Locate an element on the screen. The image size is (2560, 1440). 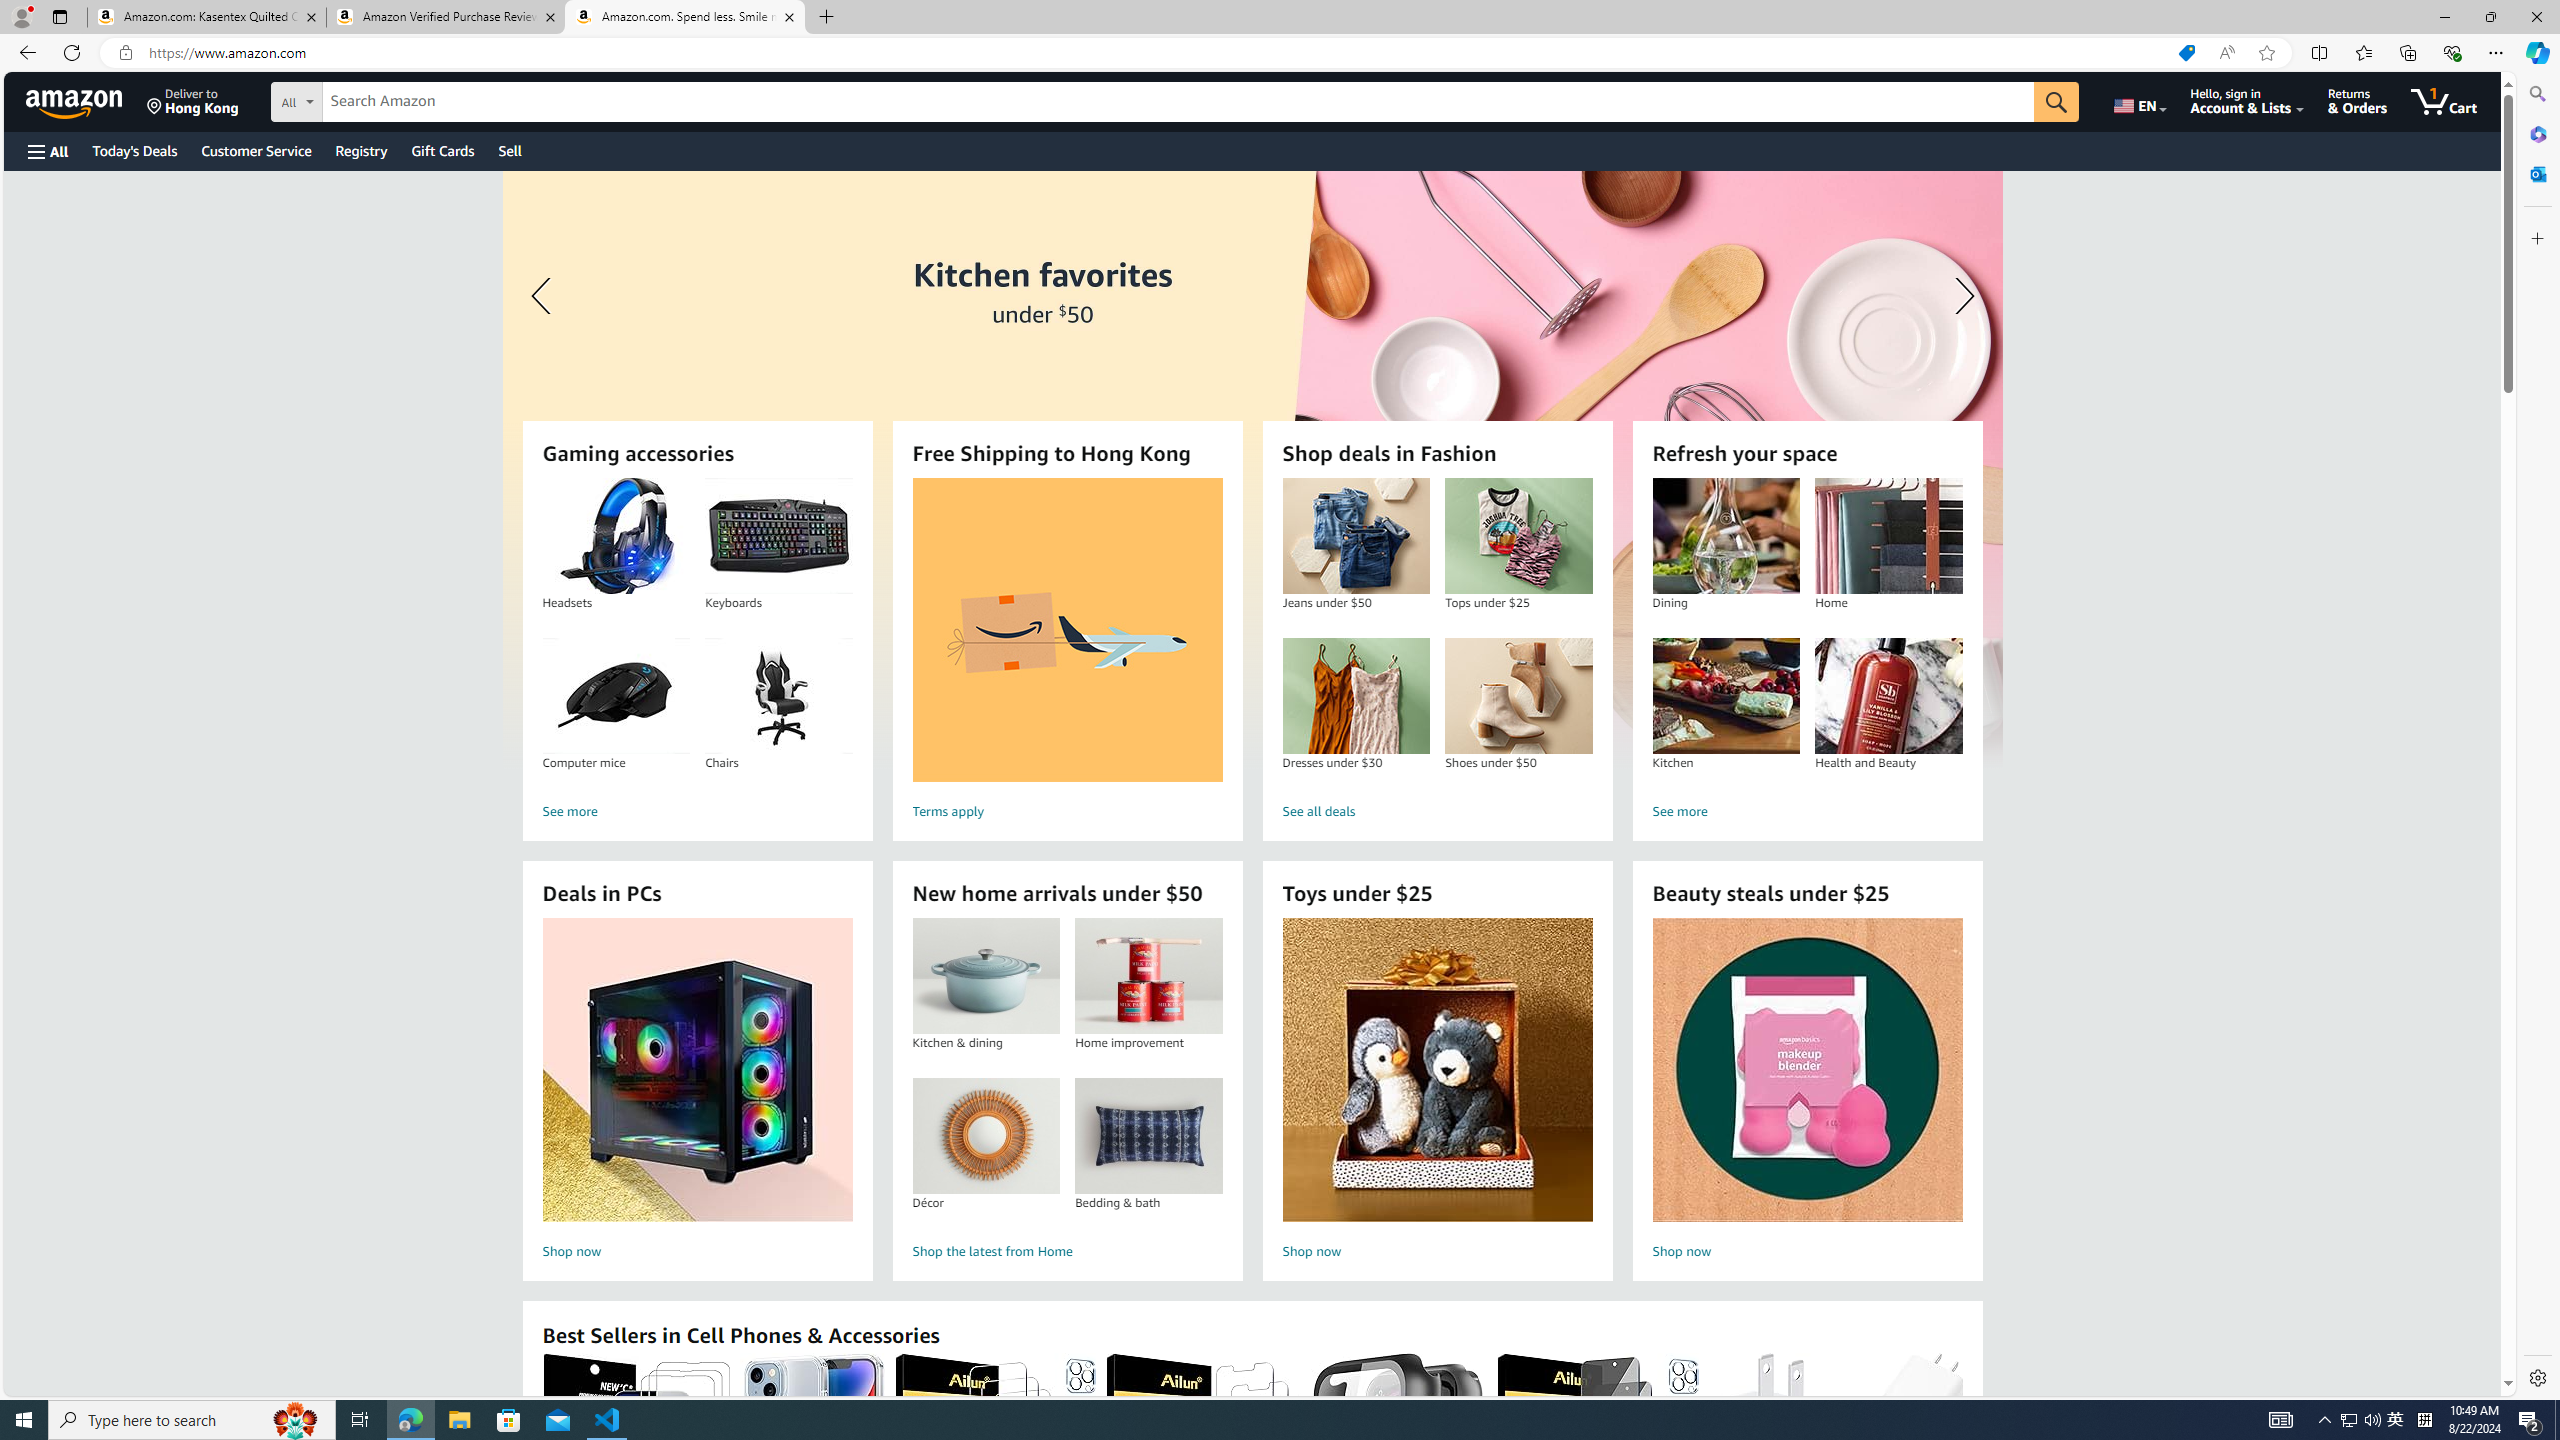
Headsets is located at coordinates (616, 536).